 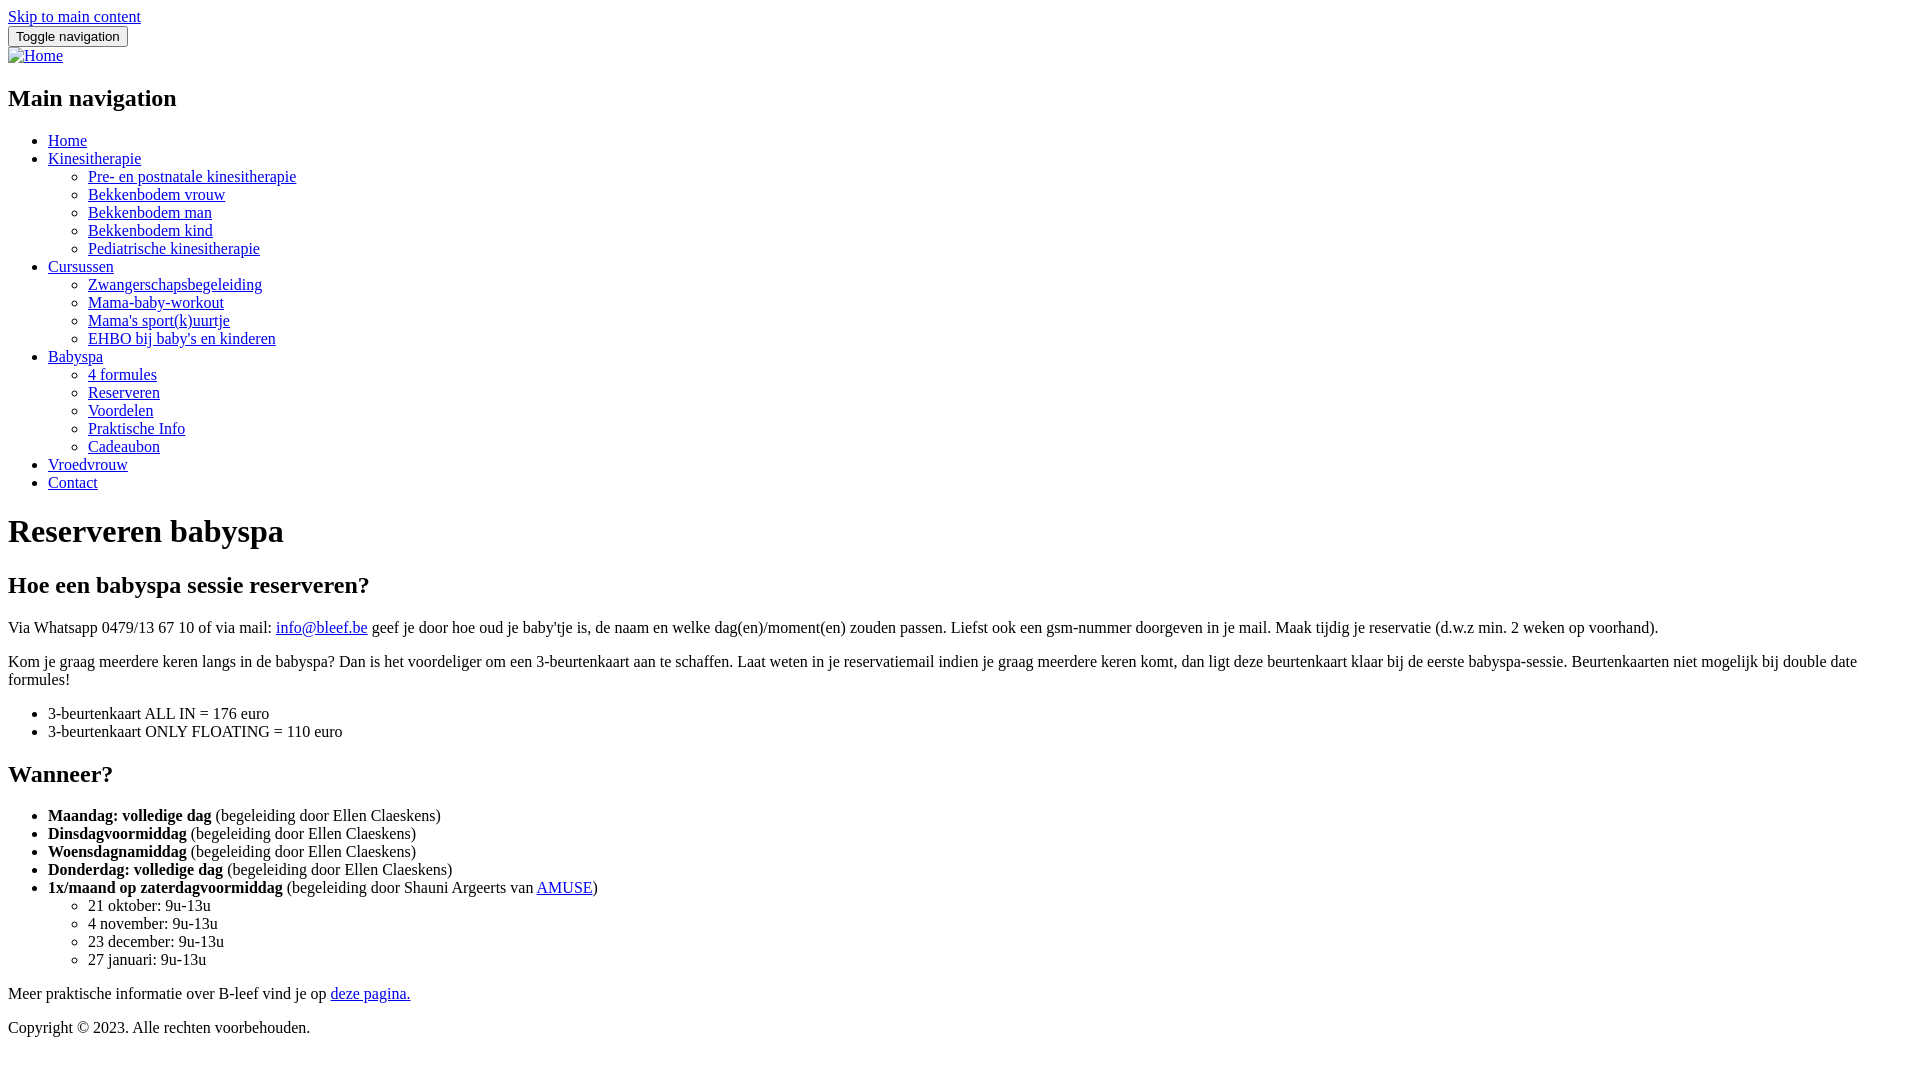 What do you see at coordinates (408, 994) in the screenshot?
I see `.` at bounding box center [408, 994].